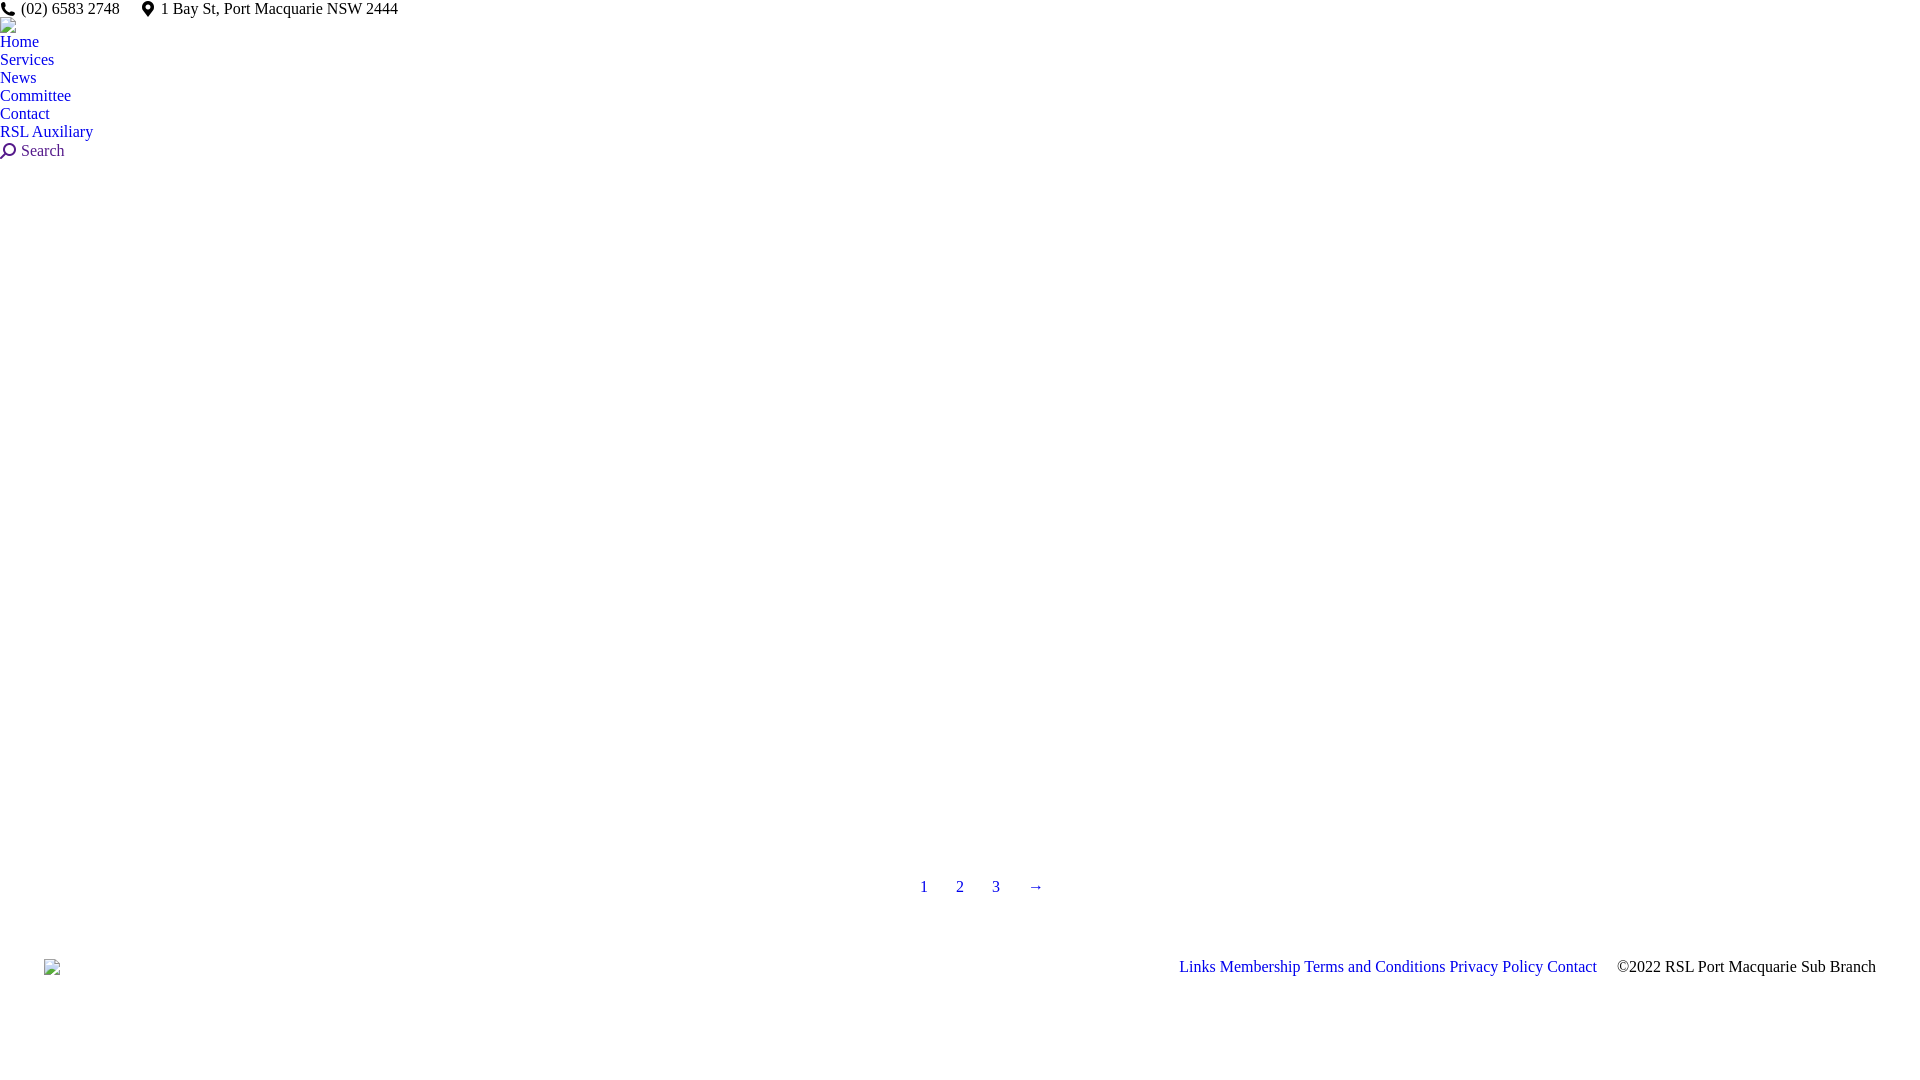 Image resolution: width=1920 pixels, height=1080 pixels. I want to click on Membership Terms and Conditions, so click(1333, 967).